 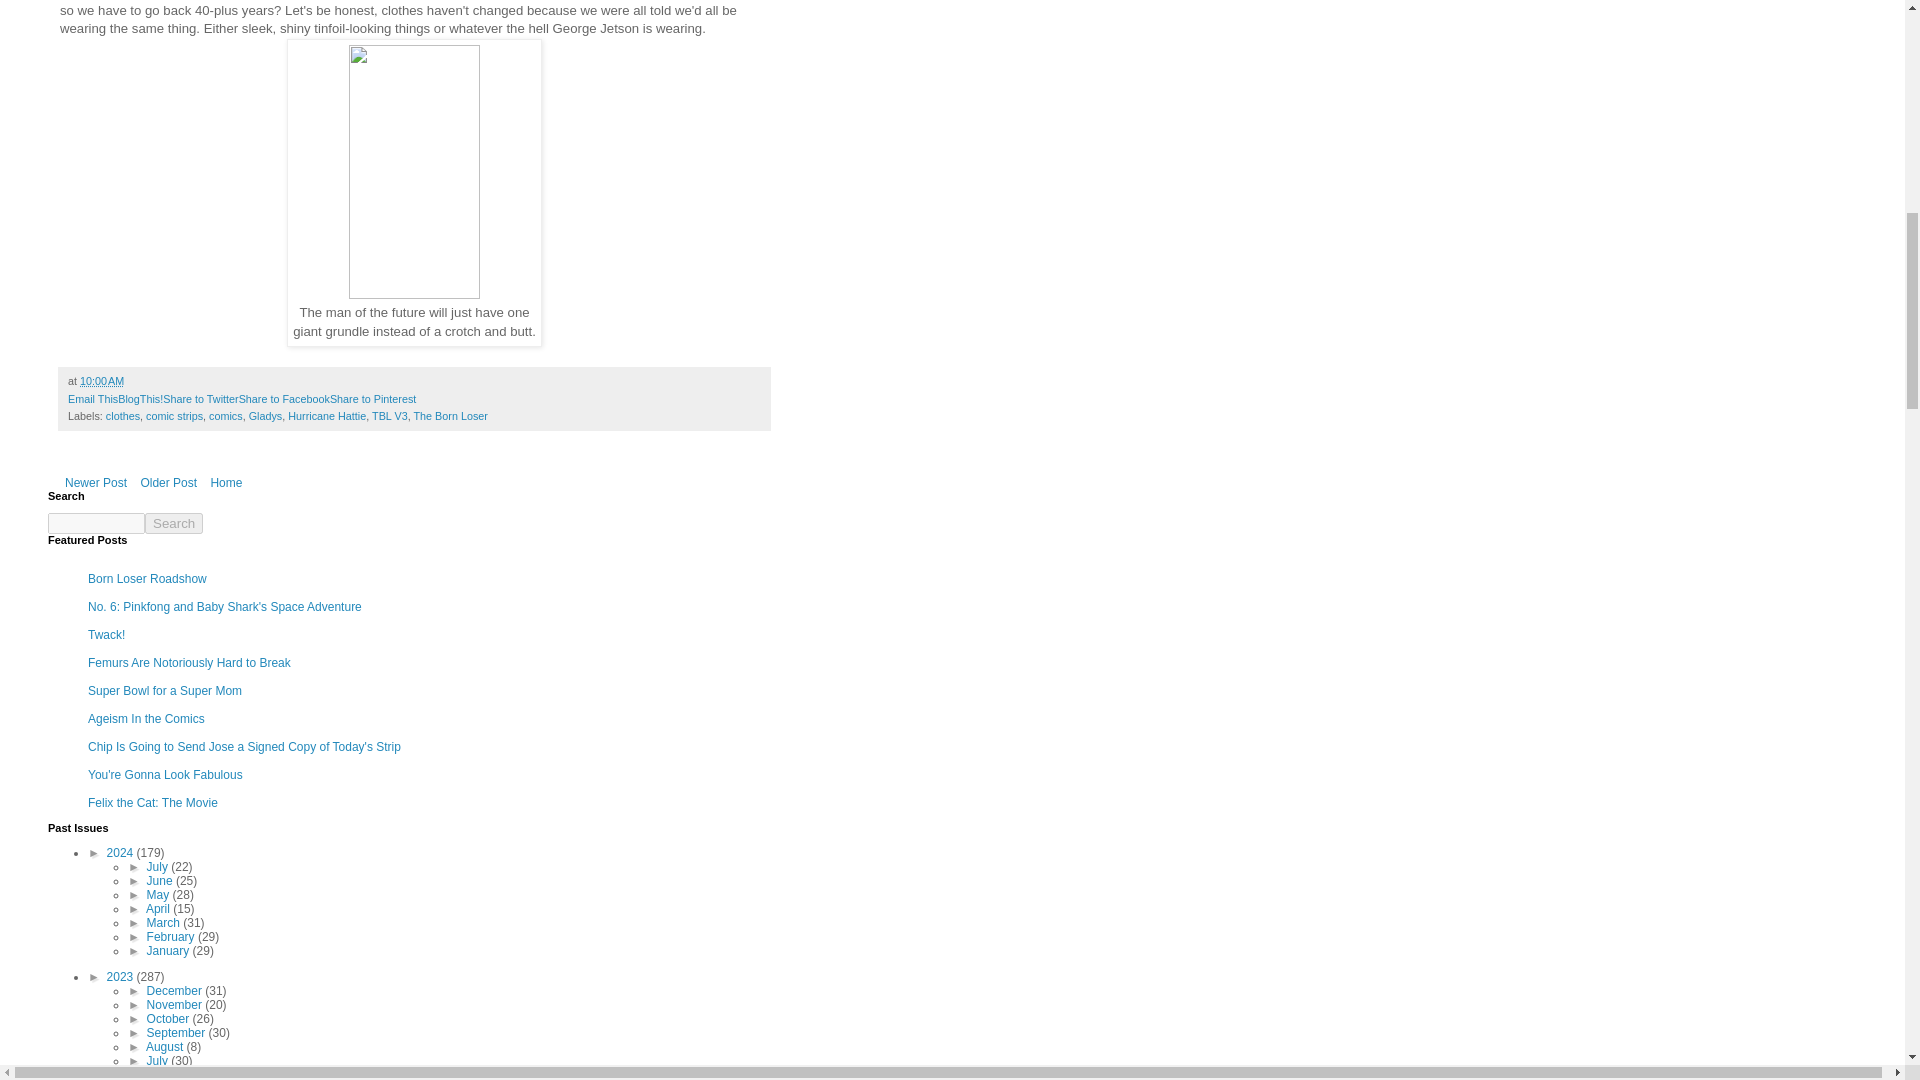 I want to click on clothes, so click(x=122, y=416).